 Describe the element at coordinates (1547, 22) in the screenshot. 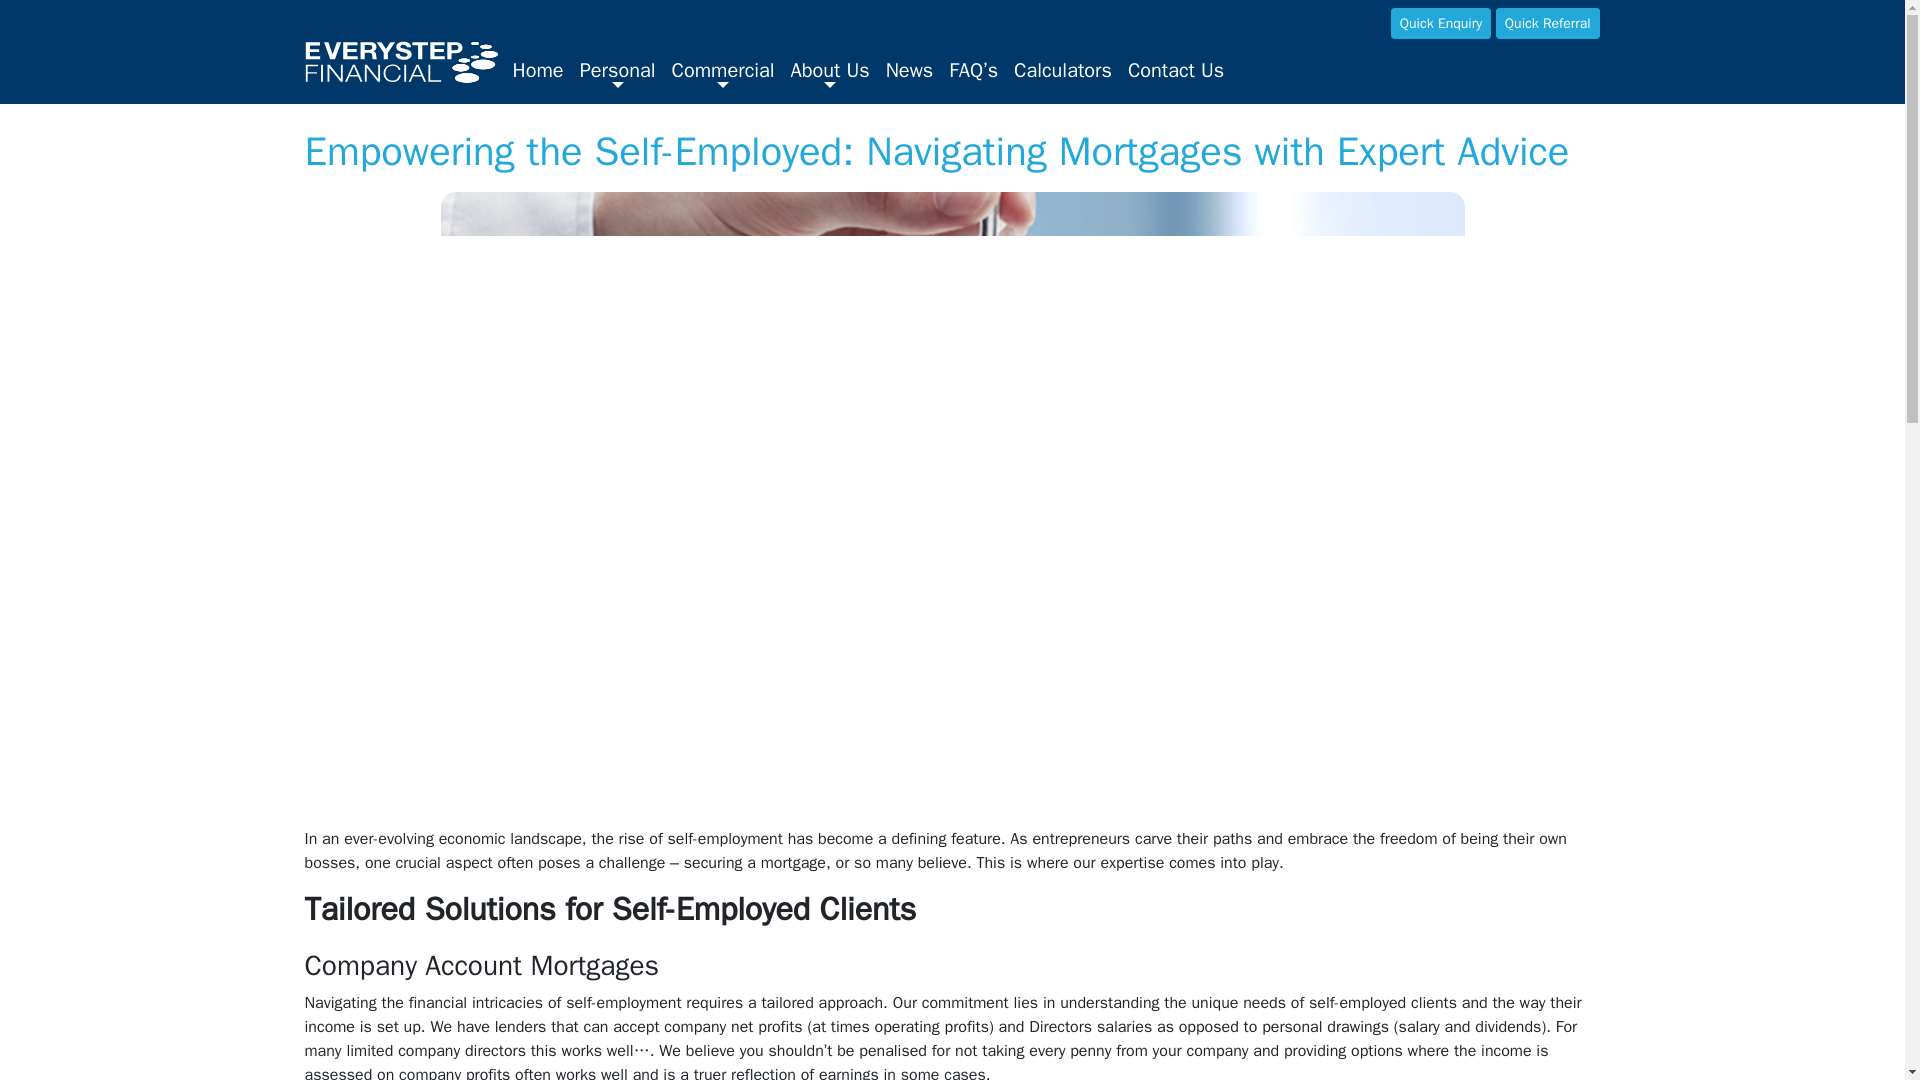

I see `Quick Referral` at that location.